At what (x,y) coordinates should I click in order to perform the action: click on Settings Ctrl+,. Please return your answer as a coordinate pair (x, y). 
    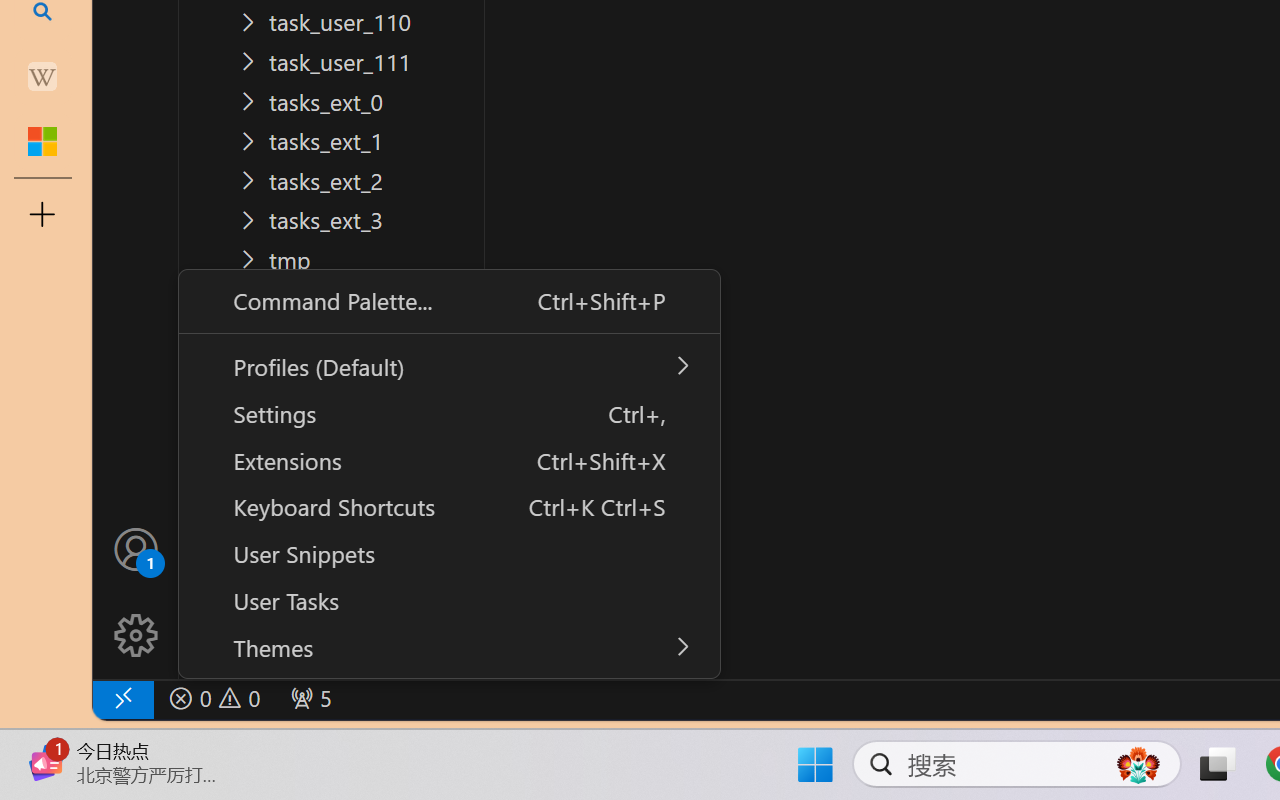
    Looking at the image, I should click on (448, 412).